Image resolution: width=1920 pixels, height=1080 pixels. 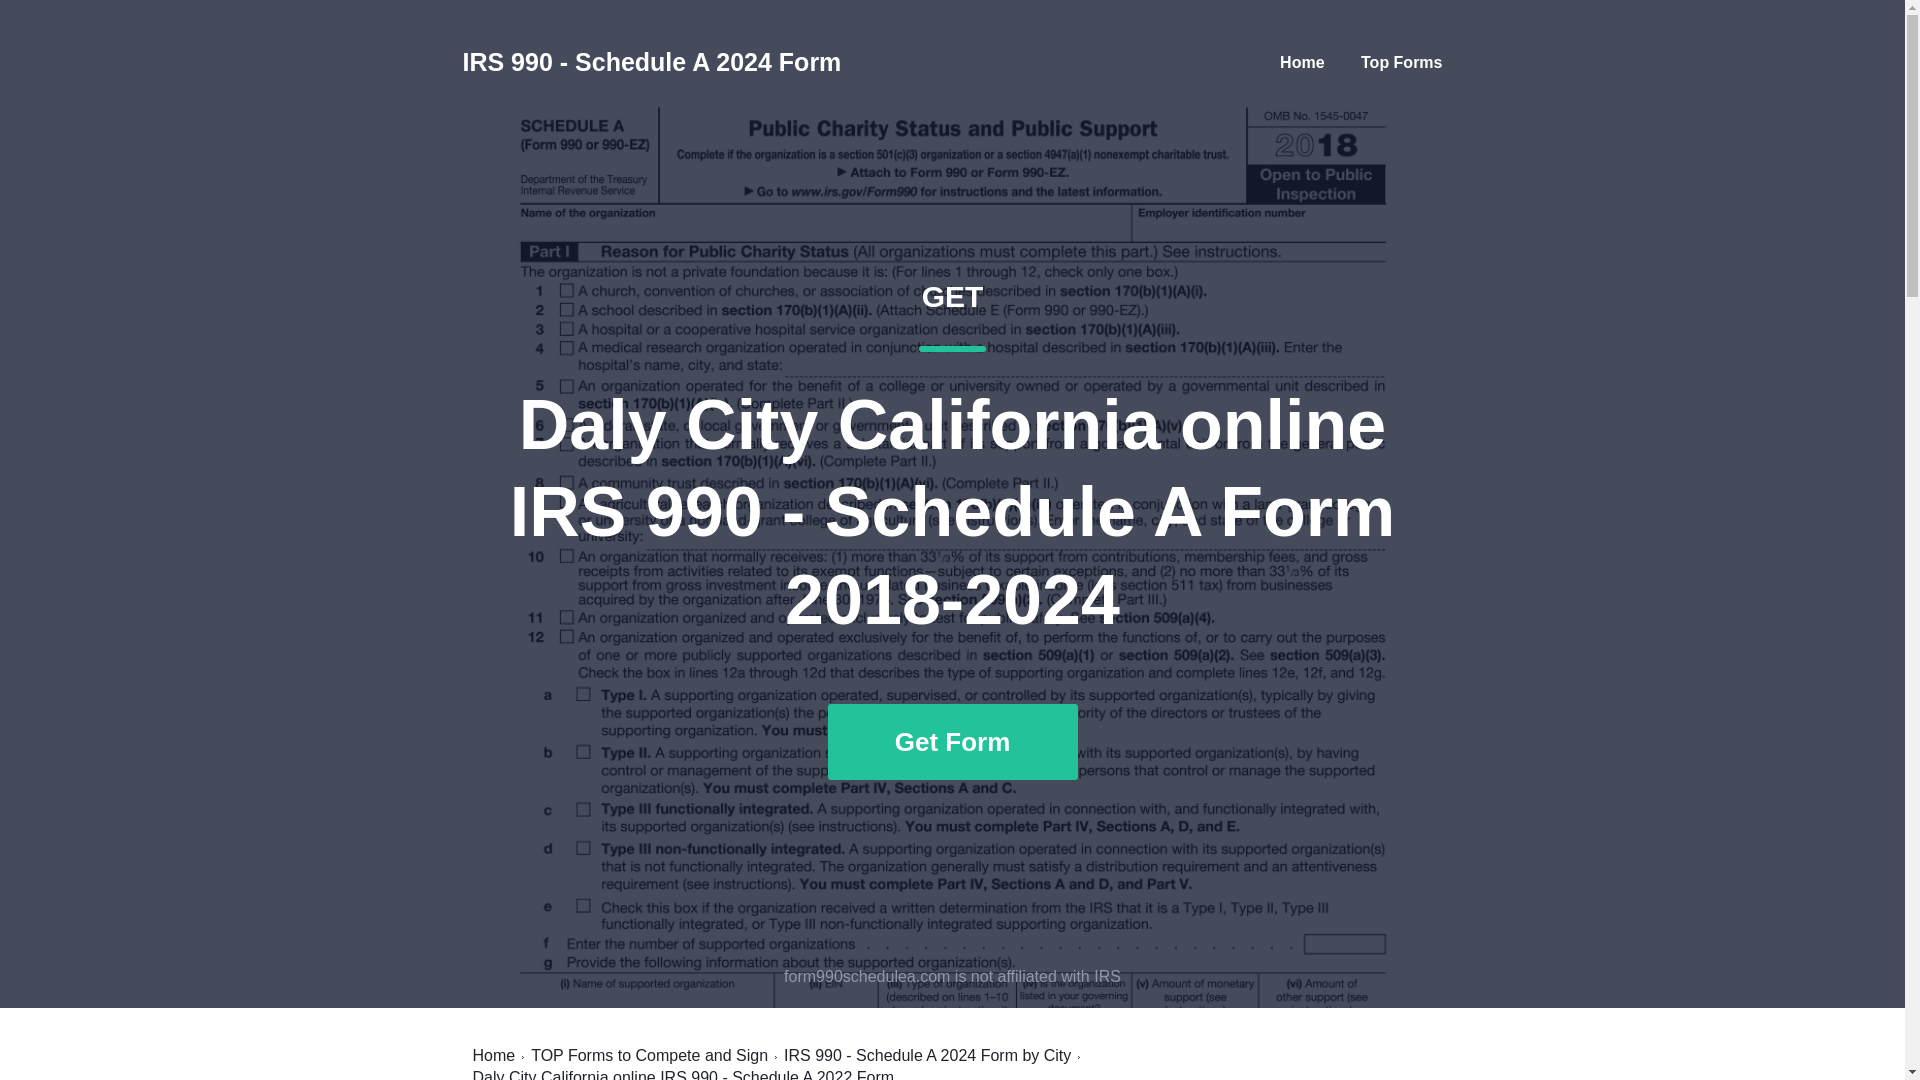 What do you see at coordinates (493, 1055) in the screenshot?
I see `Home` at bounding box center [493, 1055].